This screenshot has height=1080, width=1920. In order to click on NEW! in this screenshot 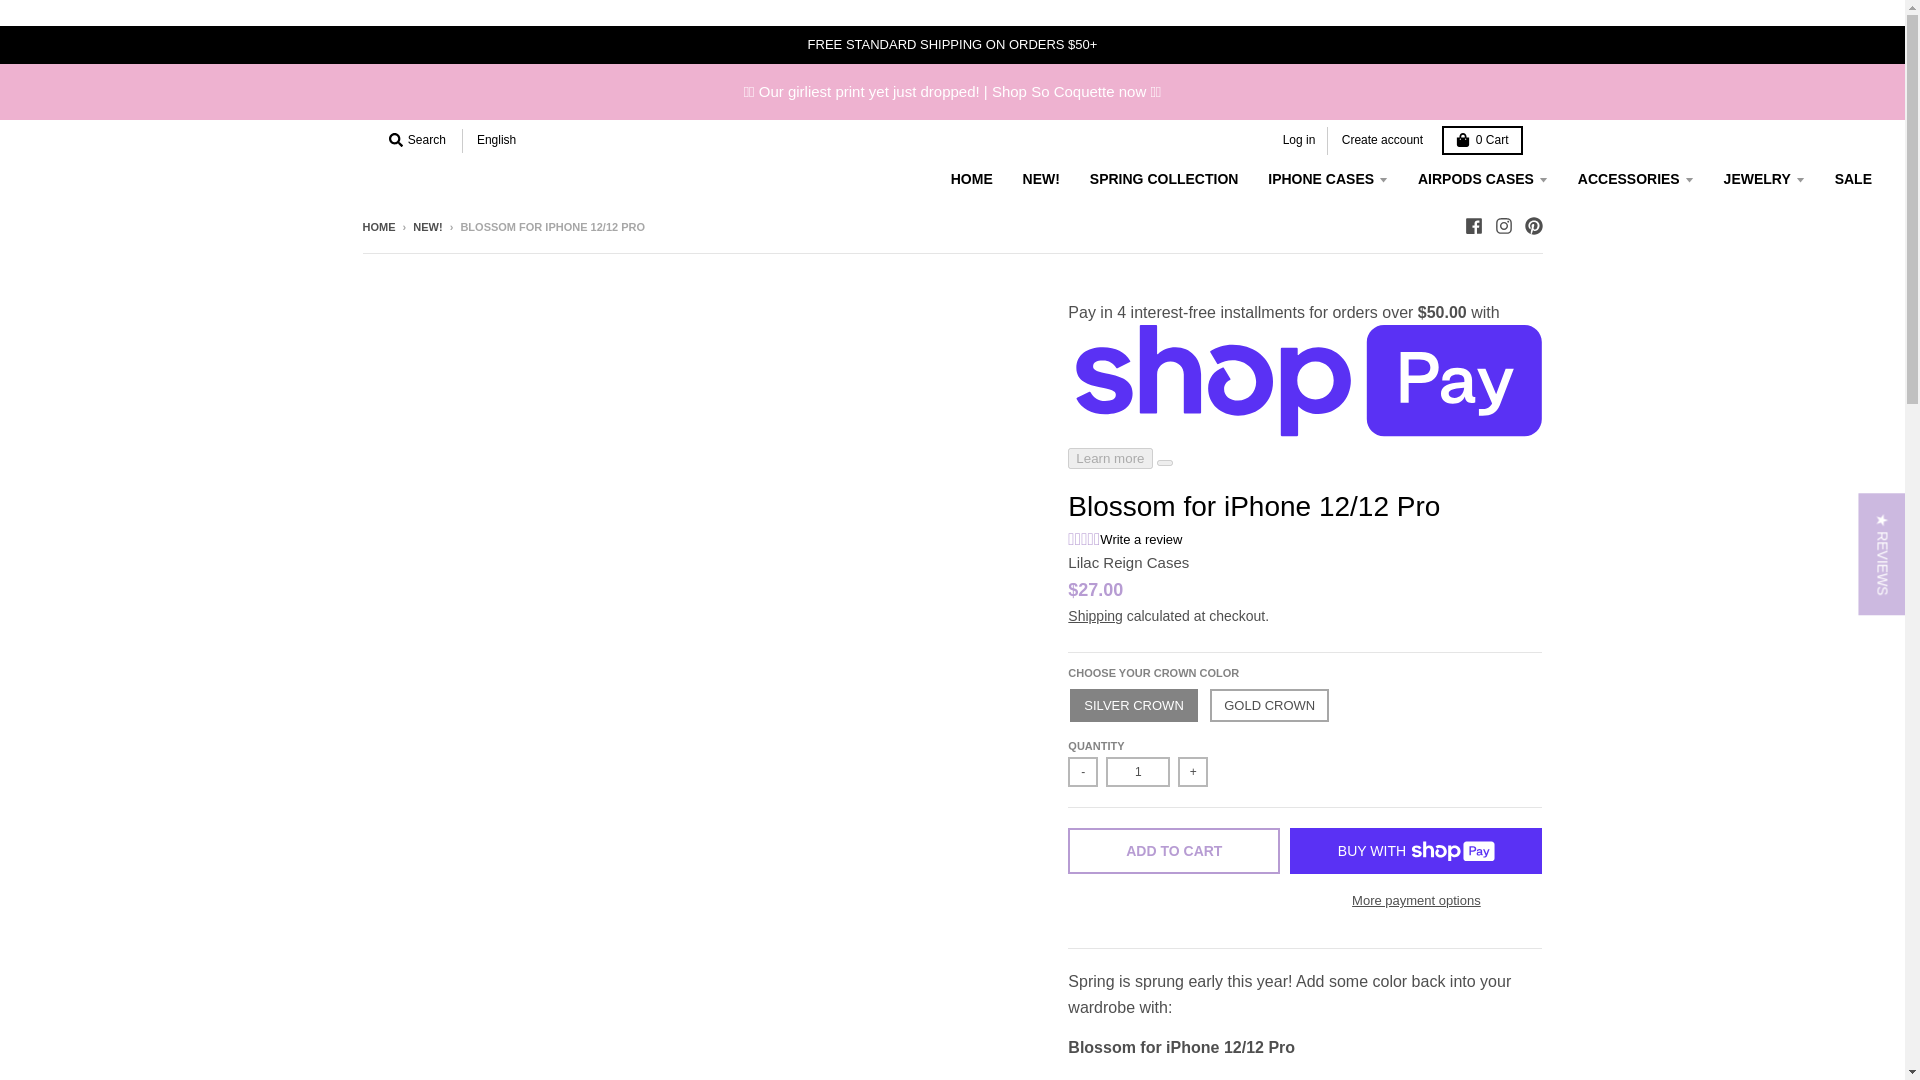, I will do `click(1041, 178)`.